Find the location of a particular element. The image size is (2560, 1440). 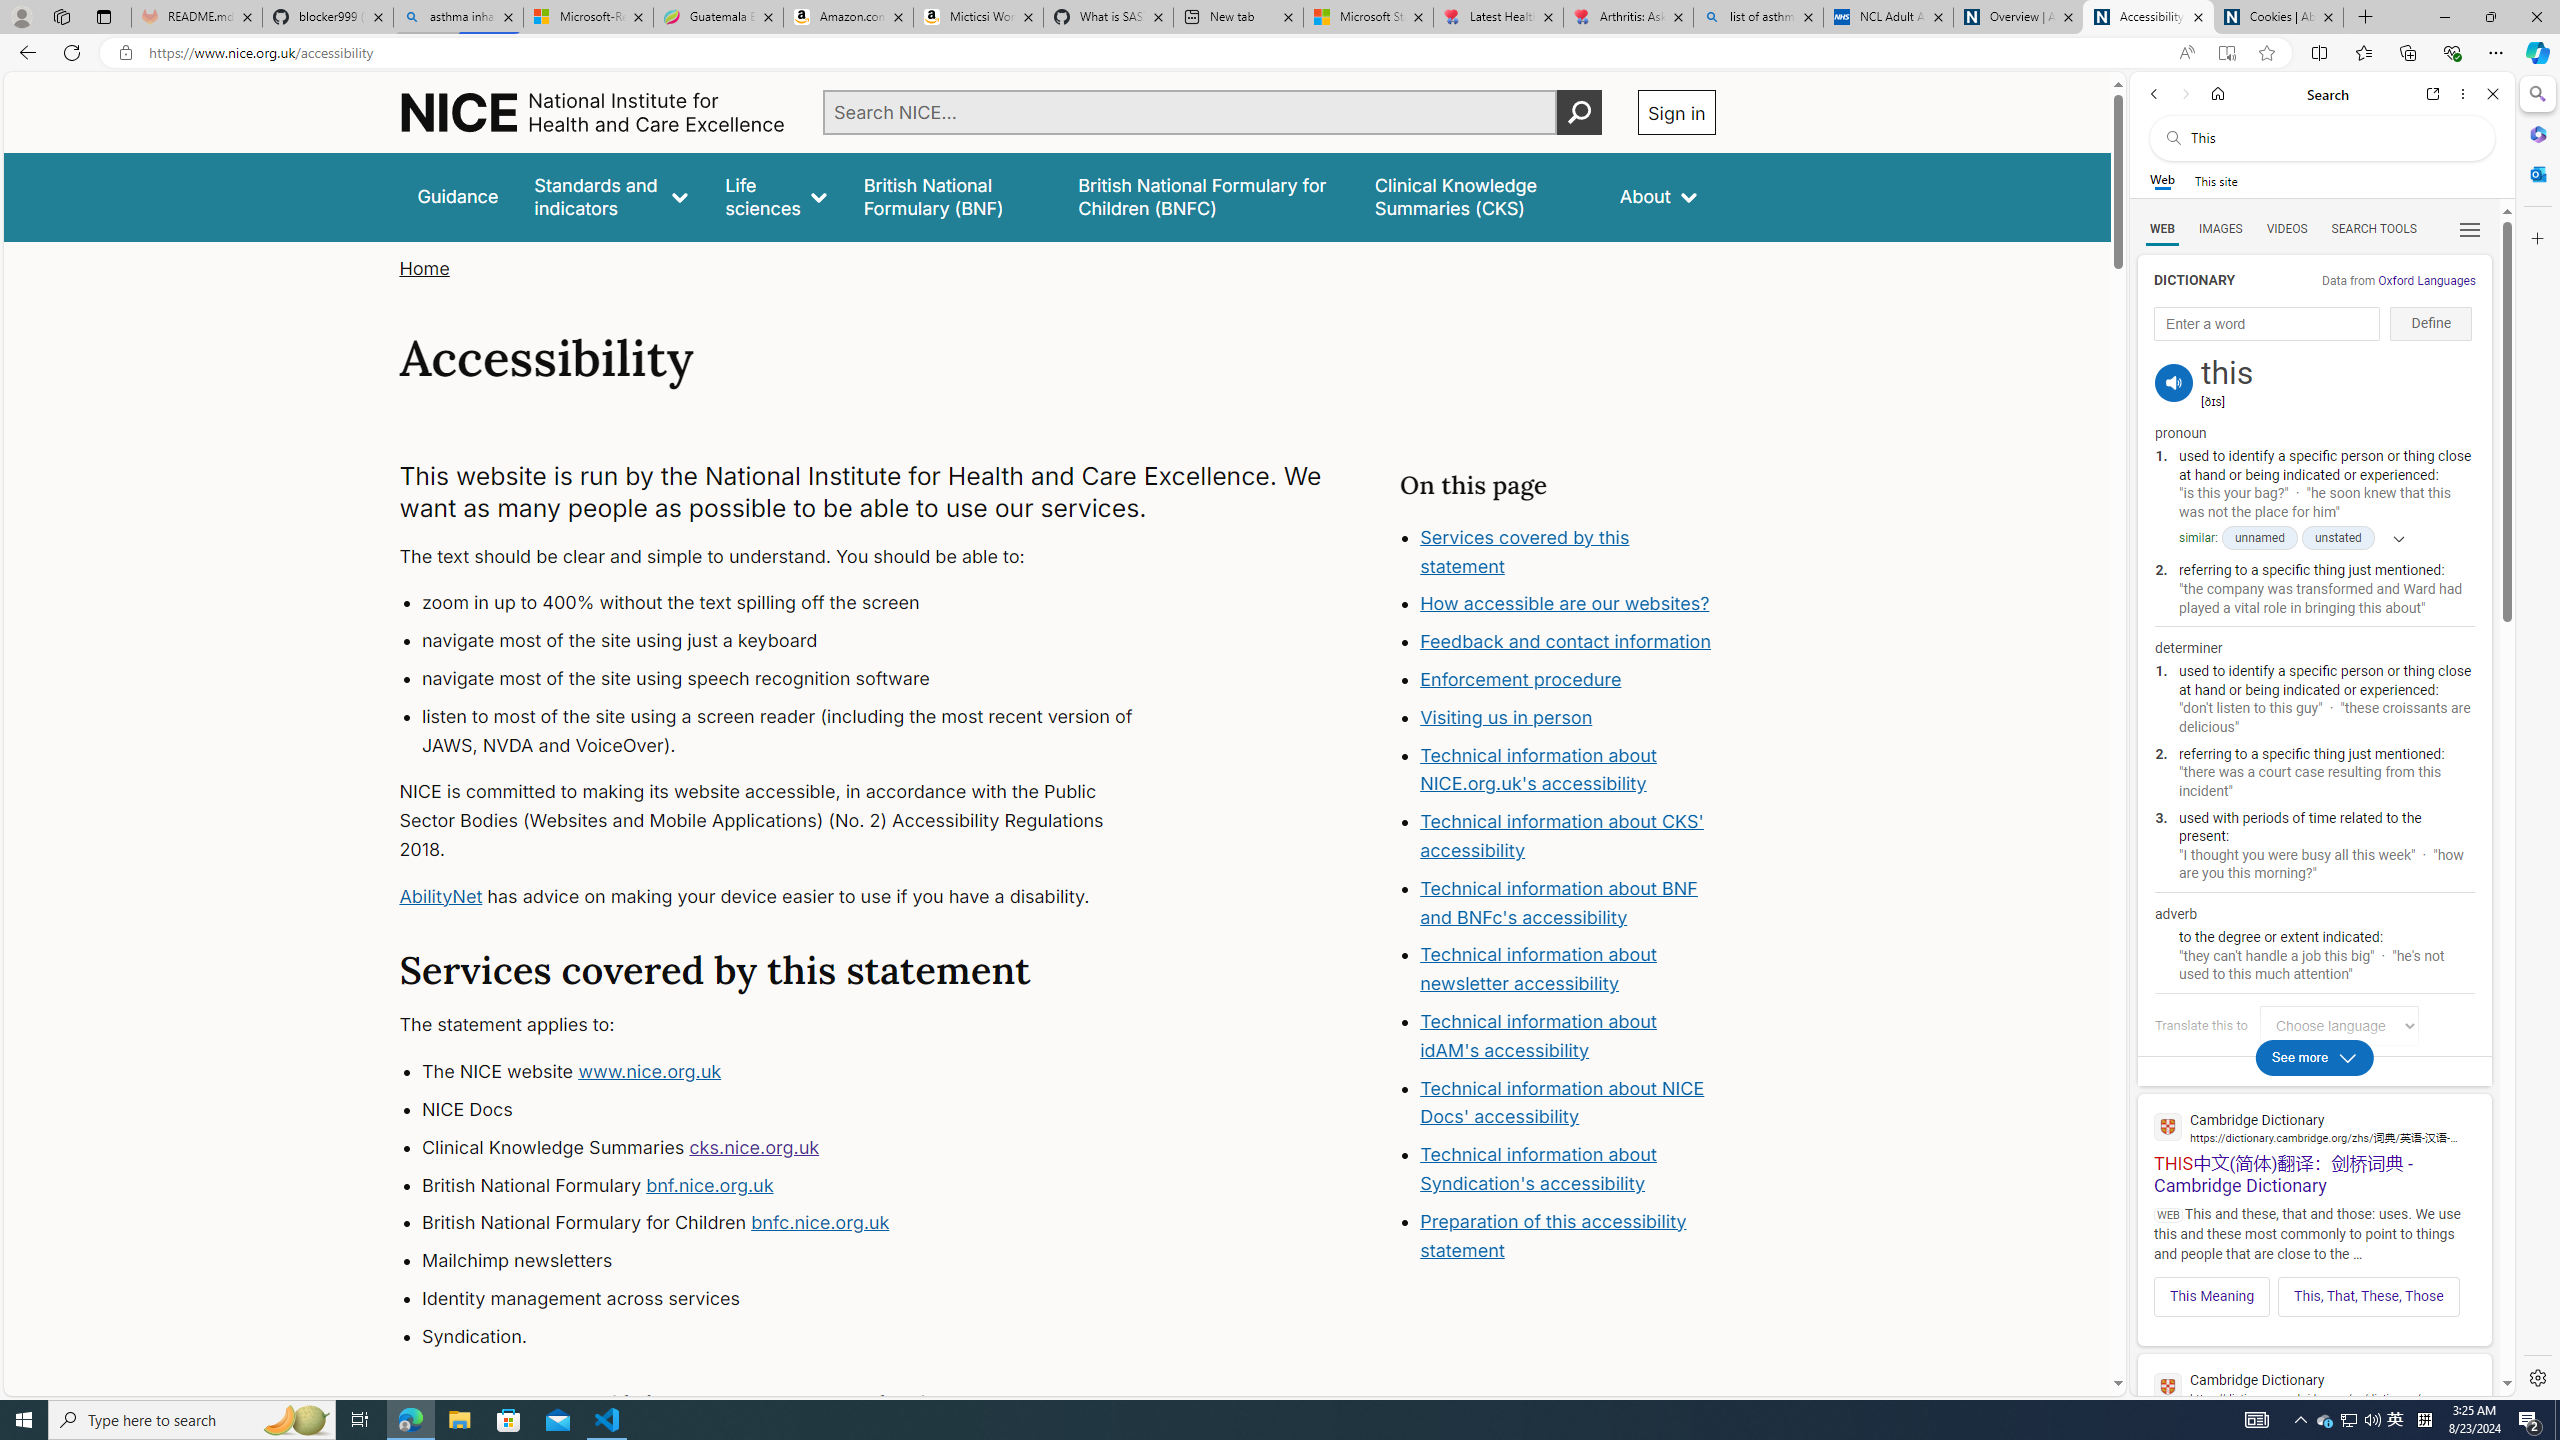

This site scope is located at coordinates (2215, 180).